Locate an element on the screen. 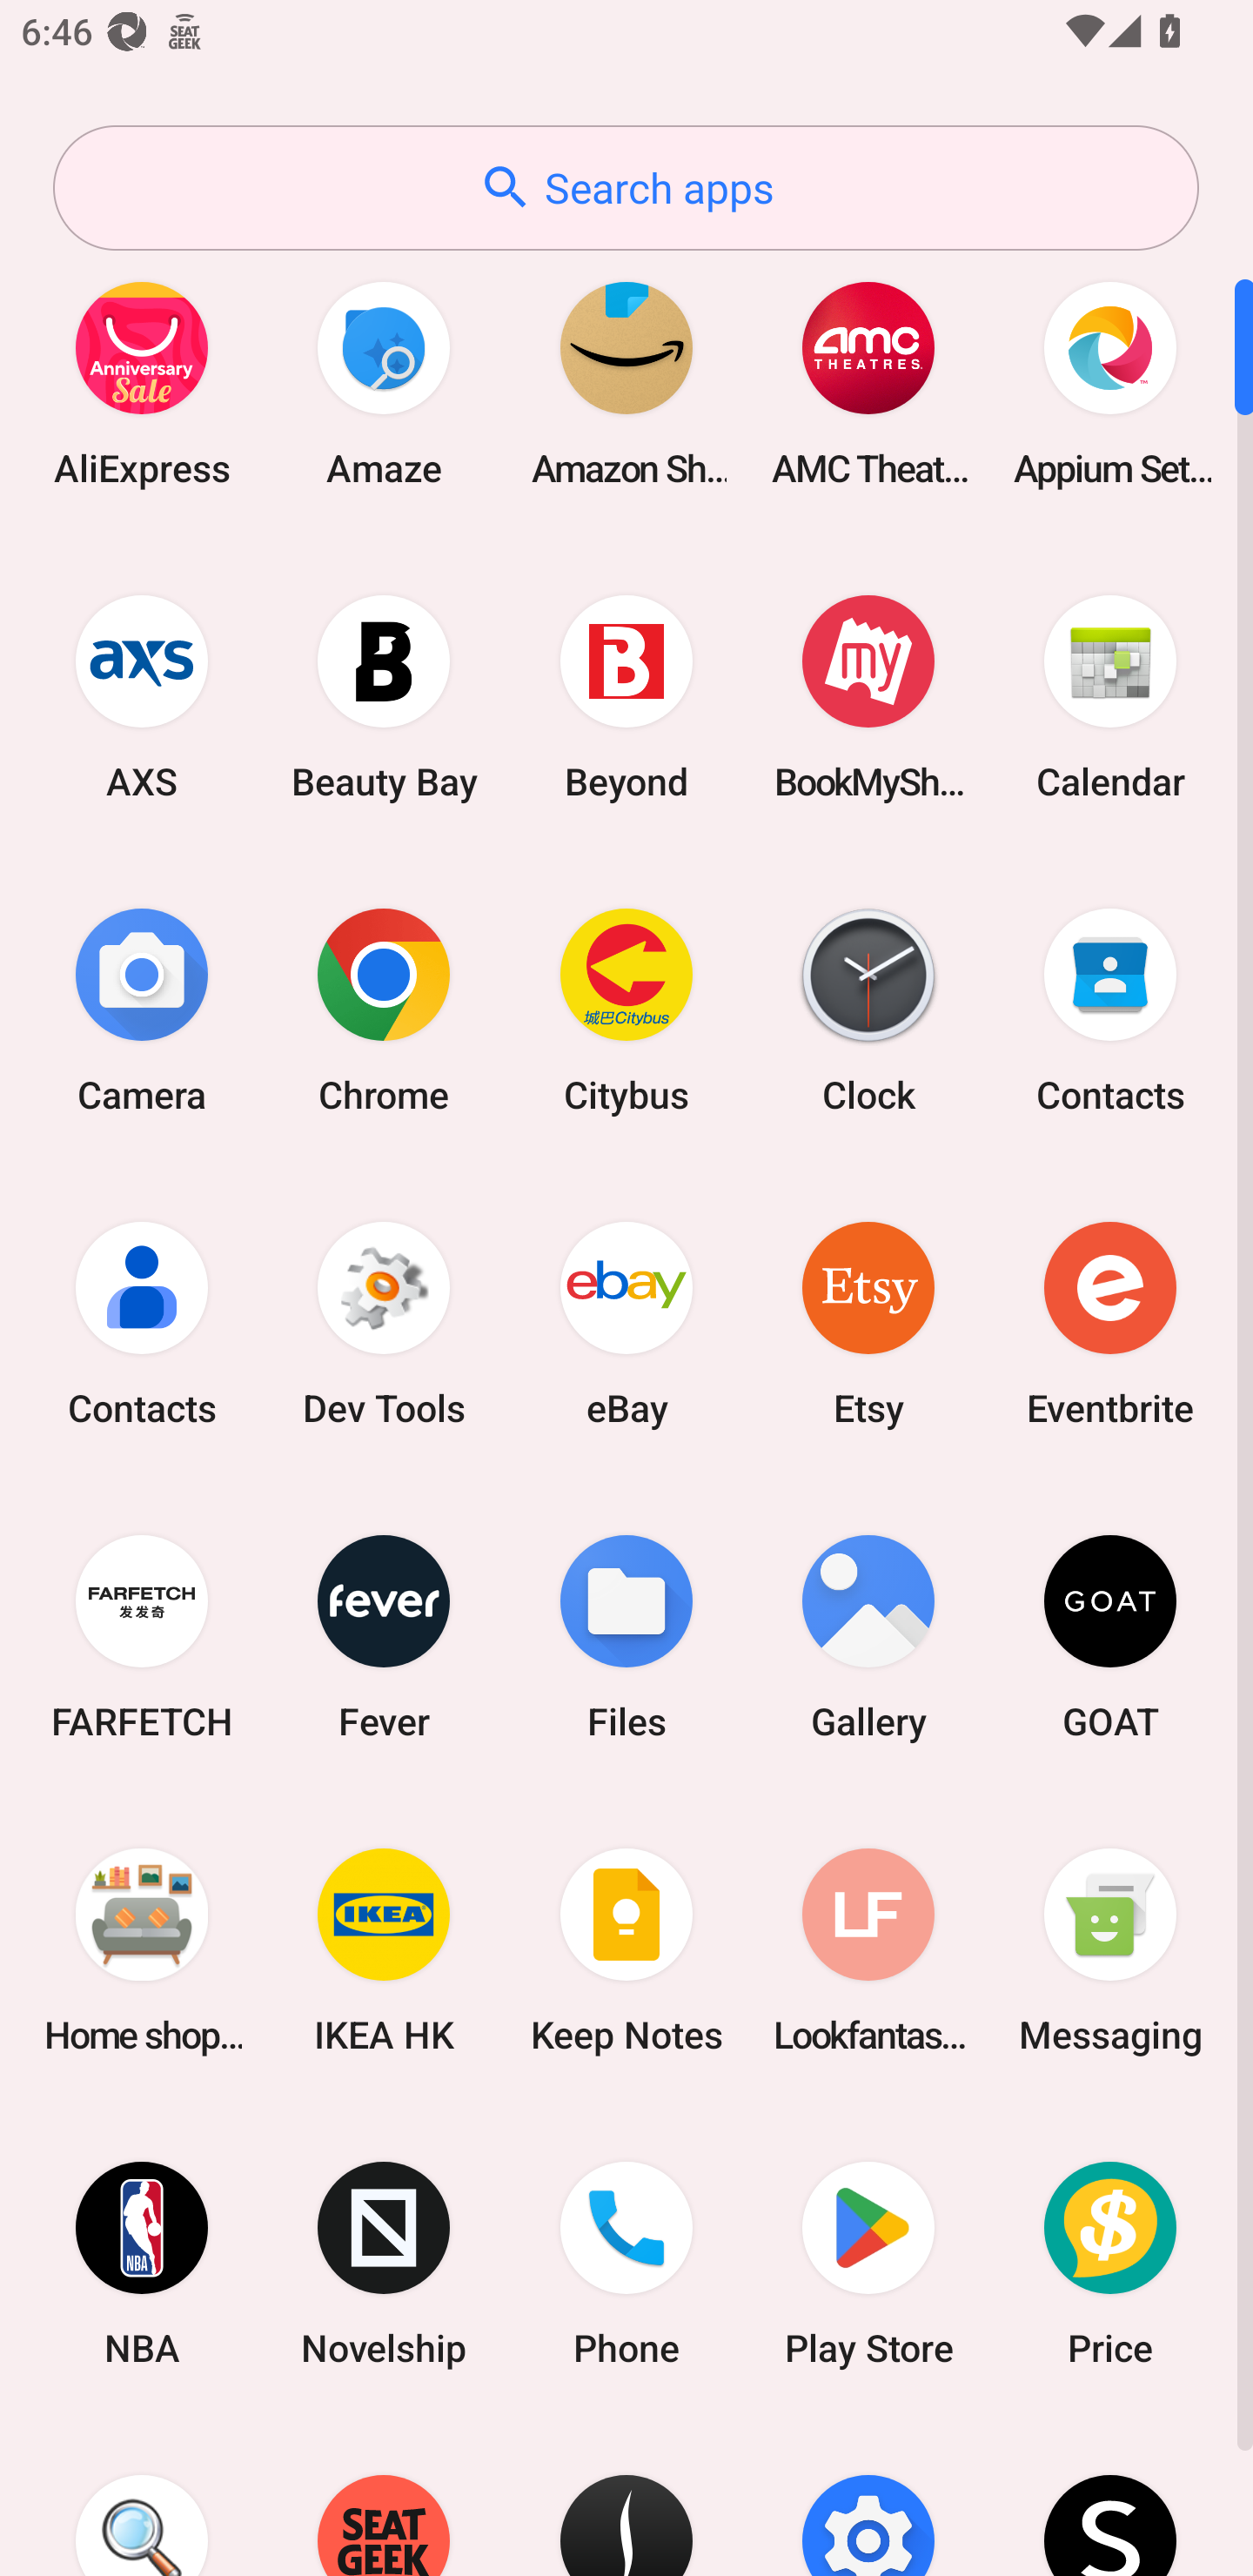  Eventbrite is located at coordinates (1110, 1323).